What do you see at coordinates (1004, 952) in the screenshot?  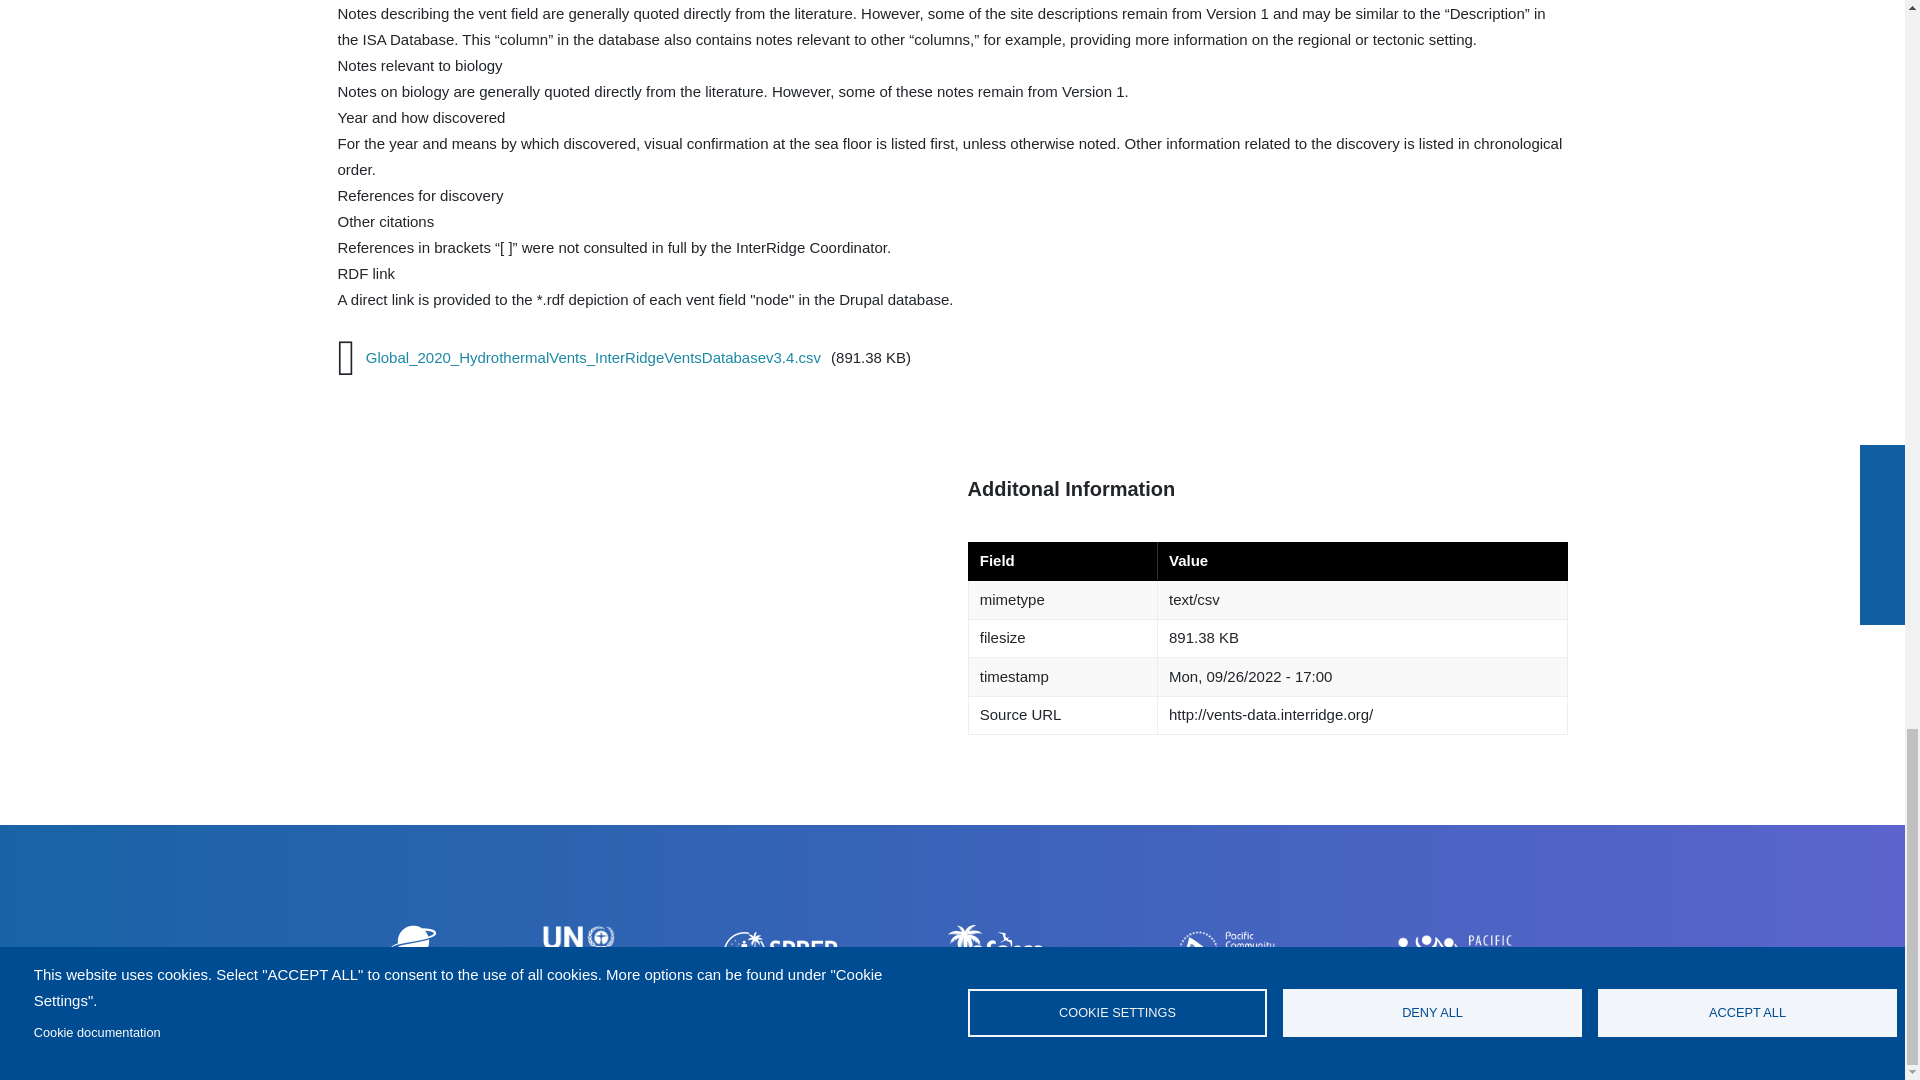 I see `Inform Project` at bounding box center [1004, 952].